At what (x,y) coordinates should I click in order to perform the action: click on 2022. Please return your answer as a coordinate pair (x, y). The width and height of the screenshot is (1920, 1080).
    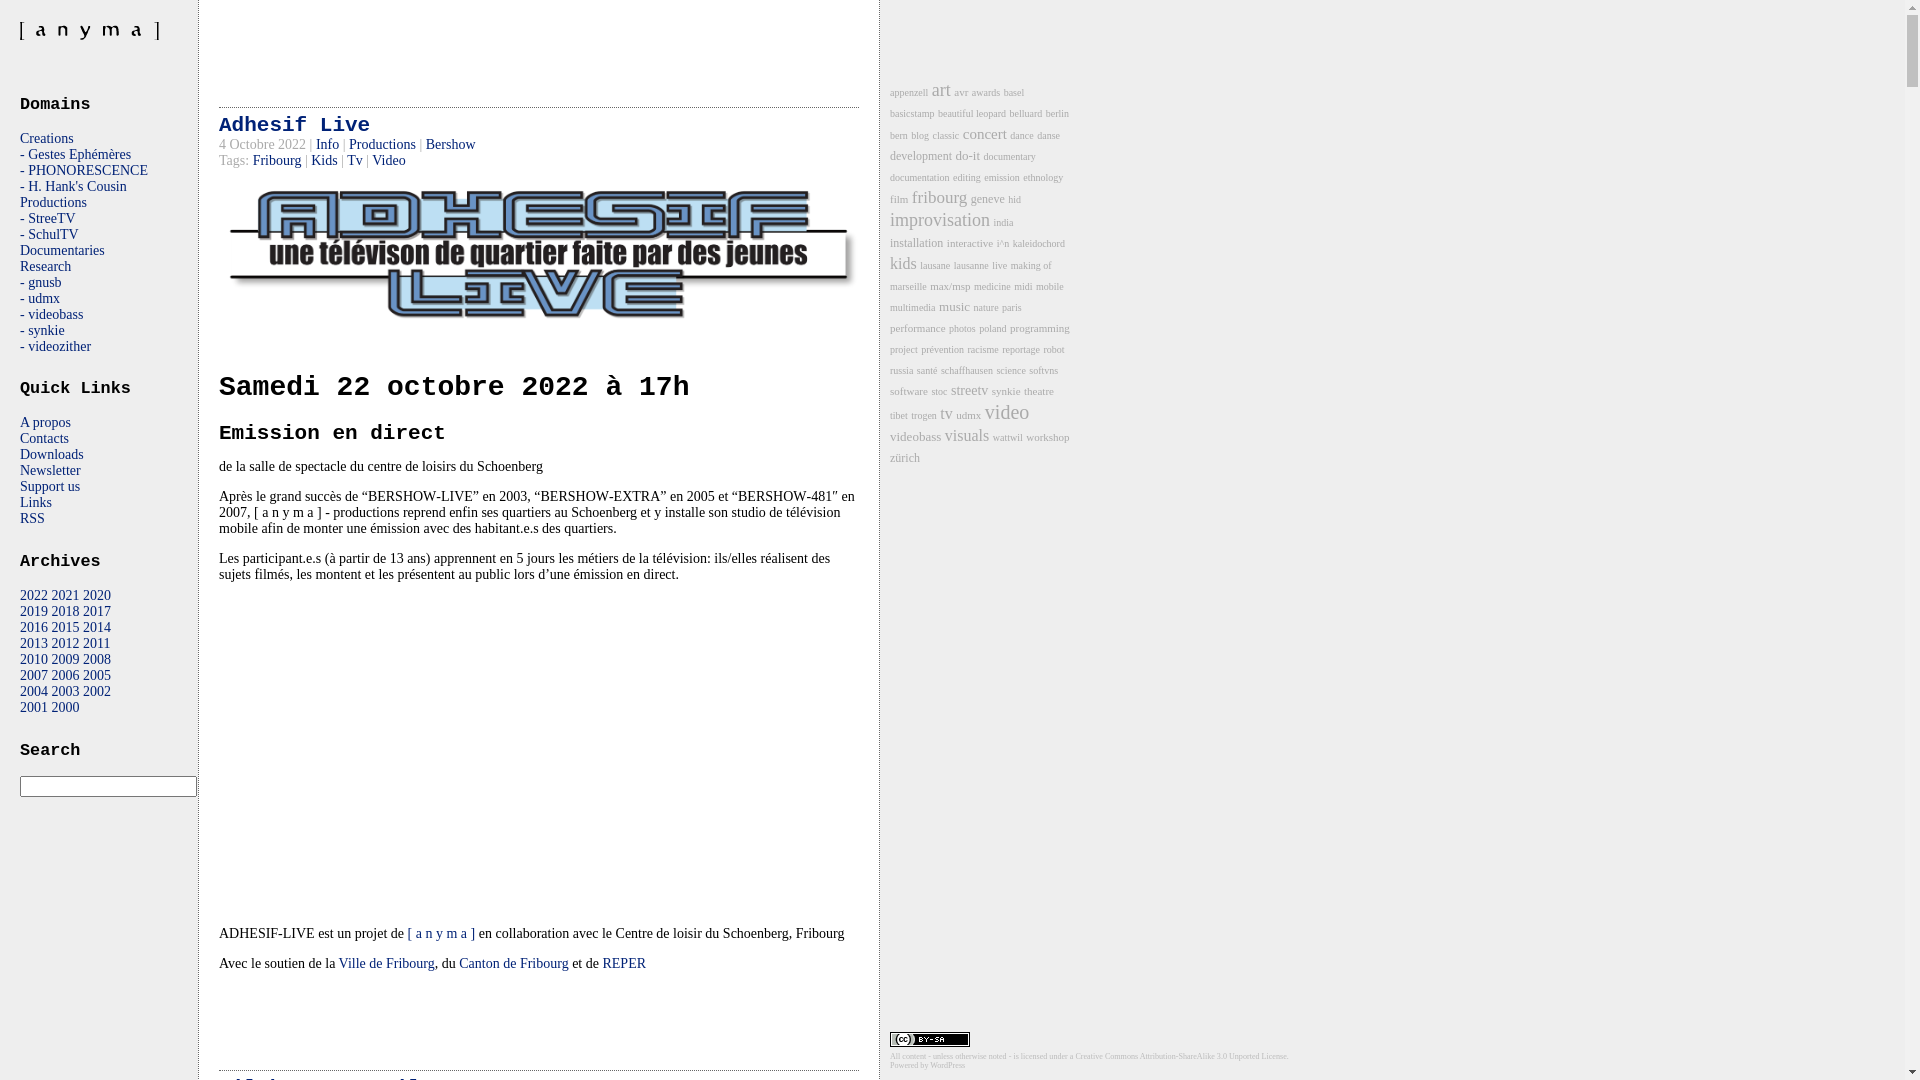
    Looking at the image, I should click on (34, 596).